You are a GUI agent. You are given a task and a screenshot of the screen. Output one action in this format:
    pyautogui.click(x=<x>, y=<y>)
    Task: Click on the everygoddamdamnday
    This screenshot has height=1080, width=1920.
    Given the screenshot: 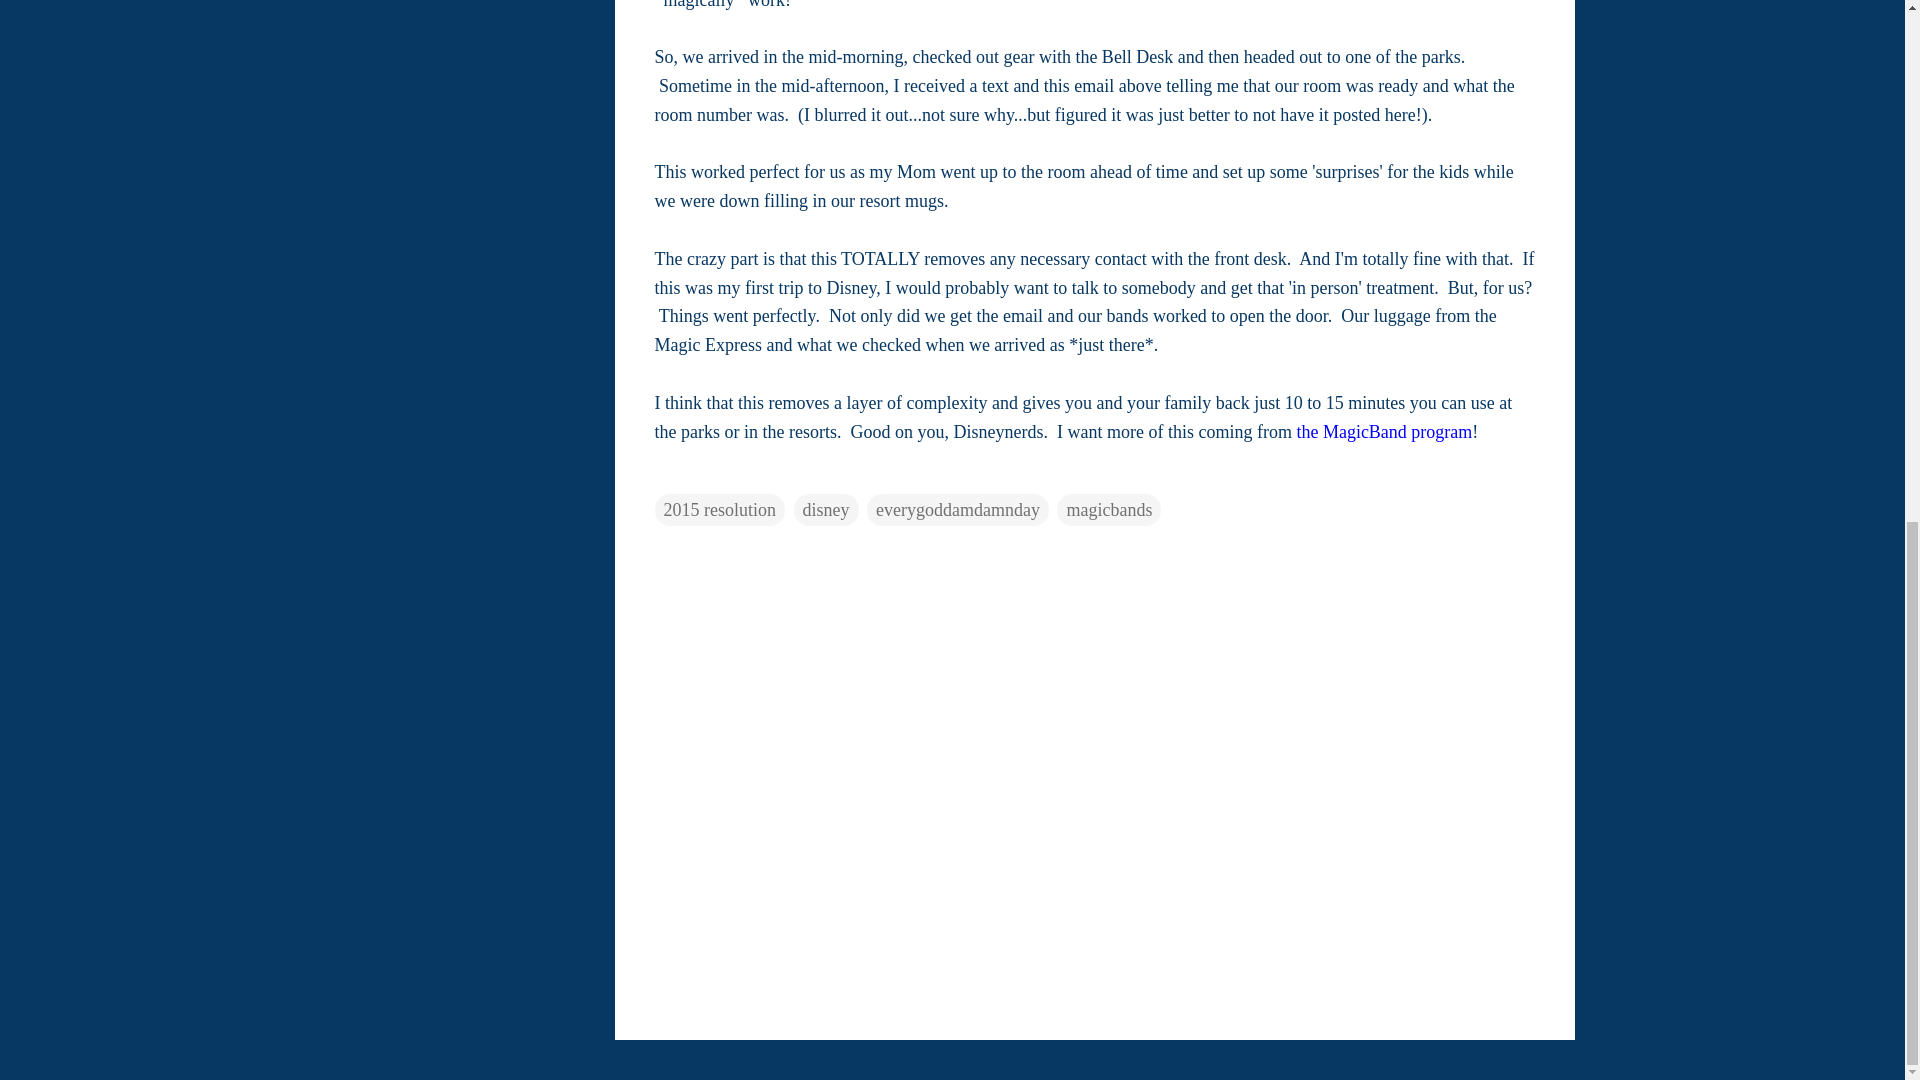 What is the action you would take?
    pyautogui.click(x=958, y=509)
    